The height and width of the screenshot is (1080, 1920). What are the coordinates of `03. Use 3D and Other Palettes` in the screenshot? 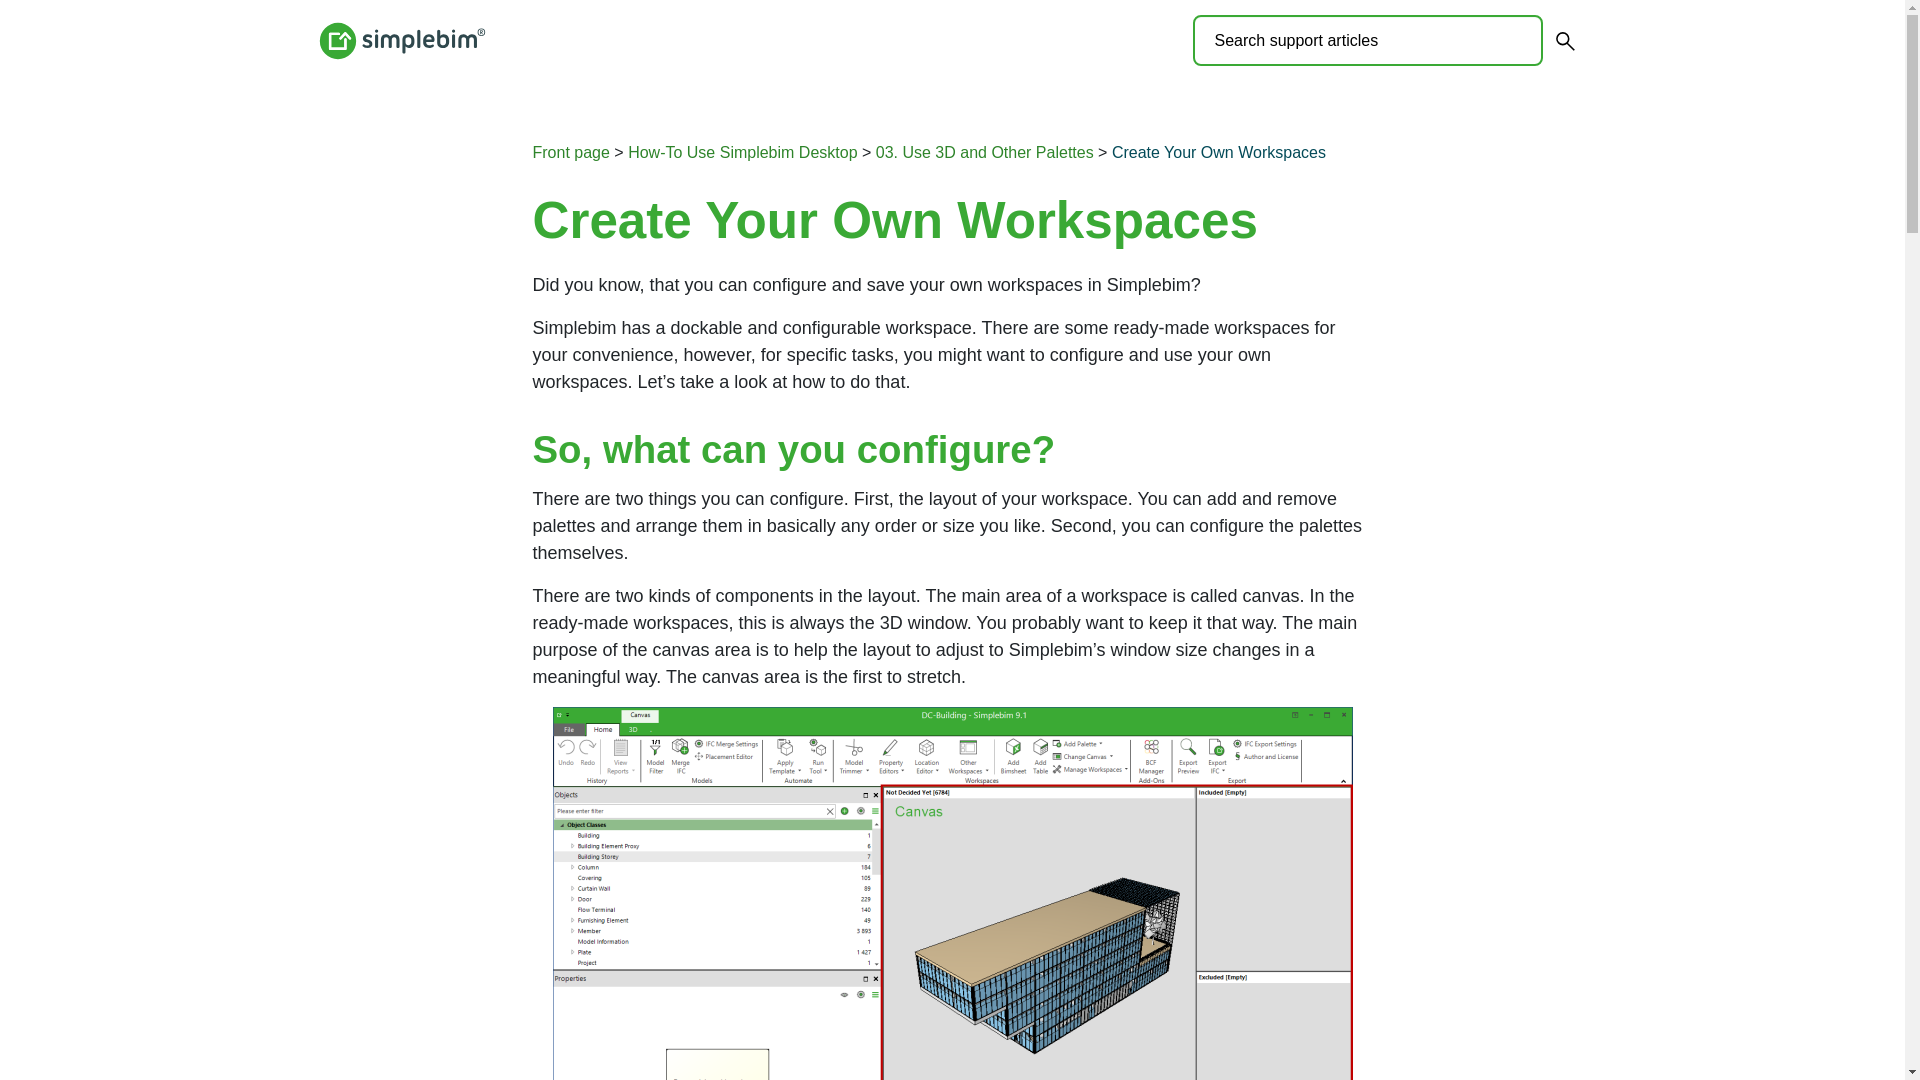 It's located at (984, 152).